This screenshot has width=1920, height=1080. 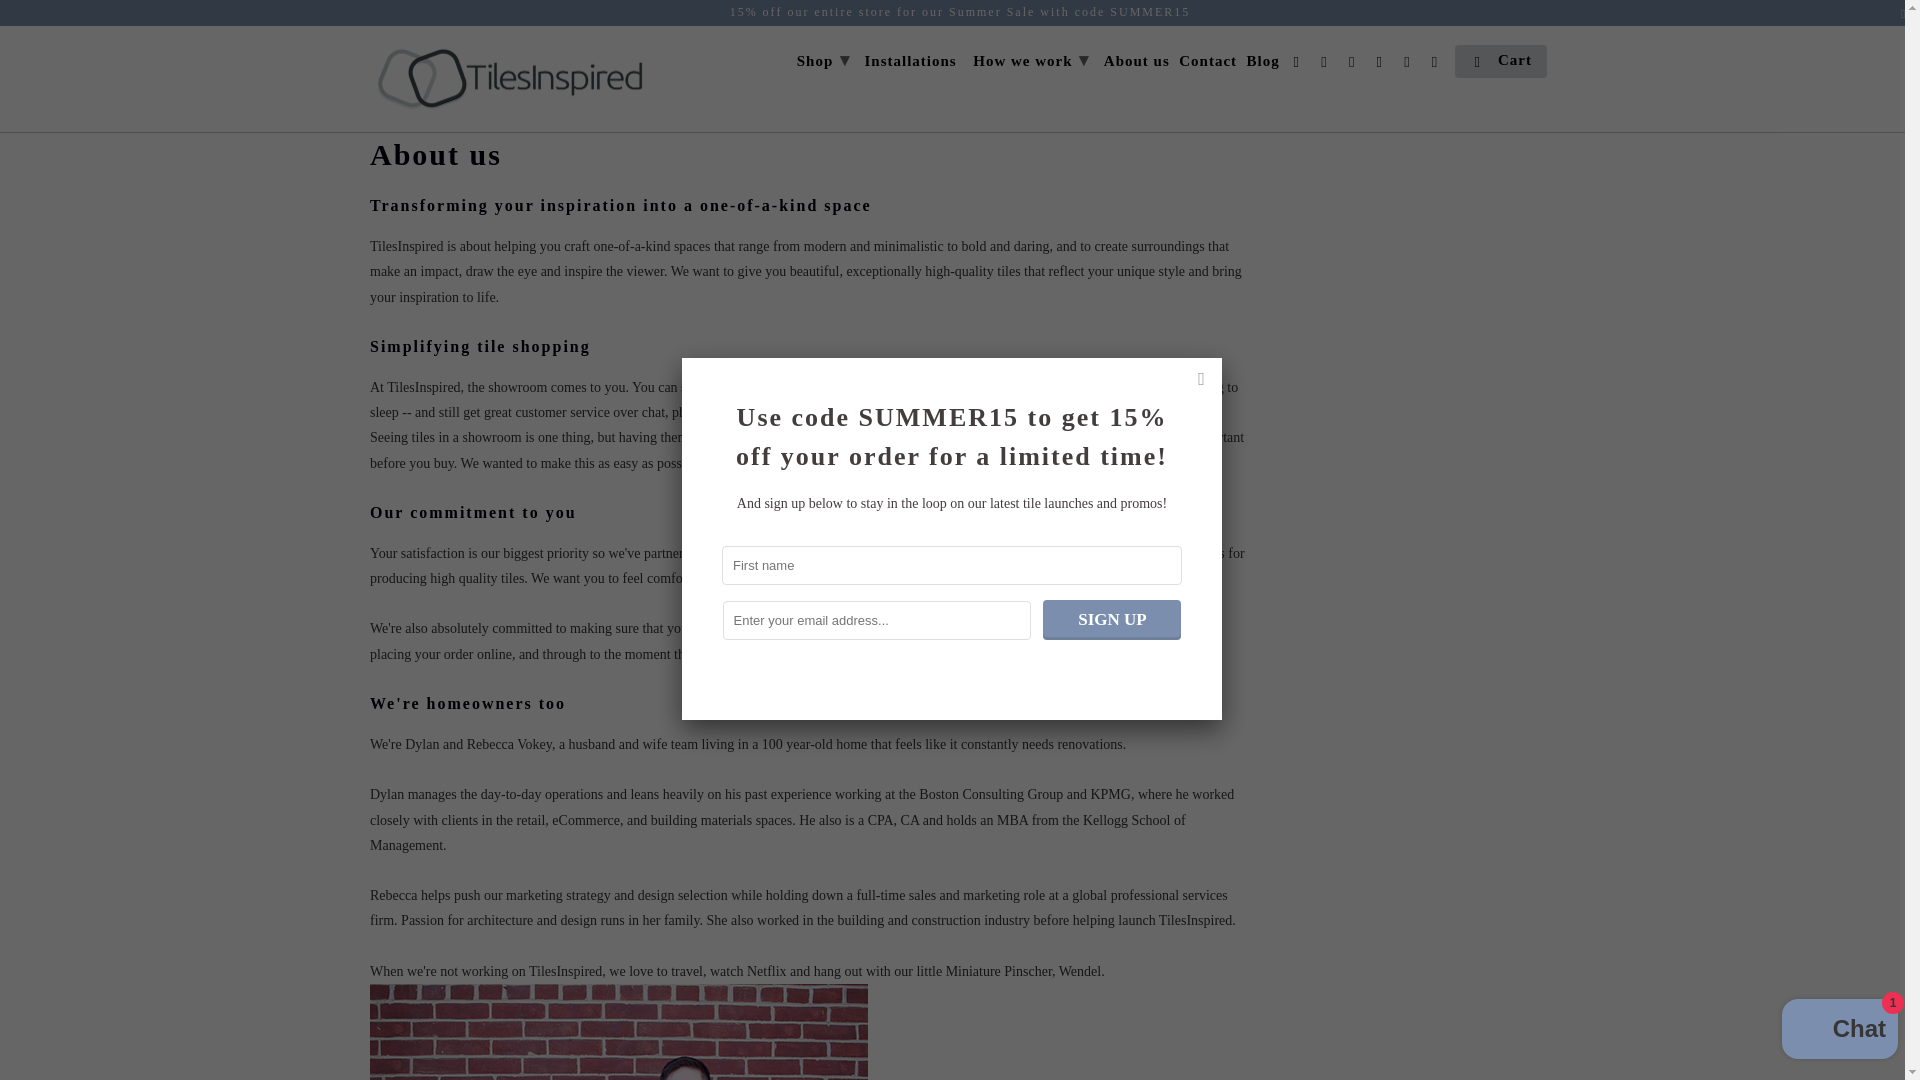 What do you see at coordinates (1381, 64) in the screenshot?
I see `Email TilesInspired` at bounding box center [1381, 64].